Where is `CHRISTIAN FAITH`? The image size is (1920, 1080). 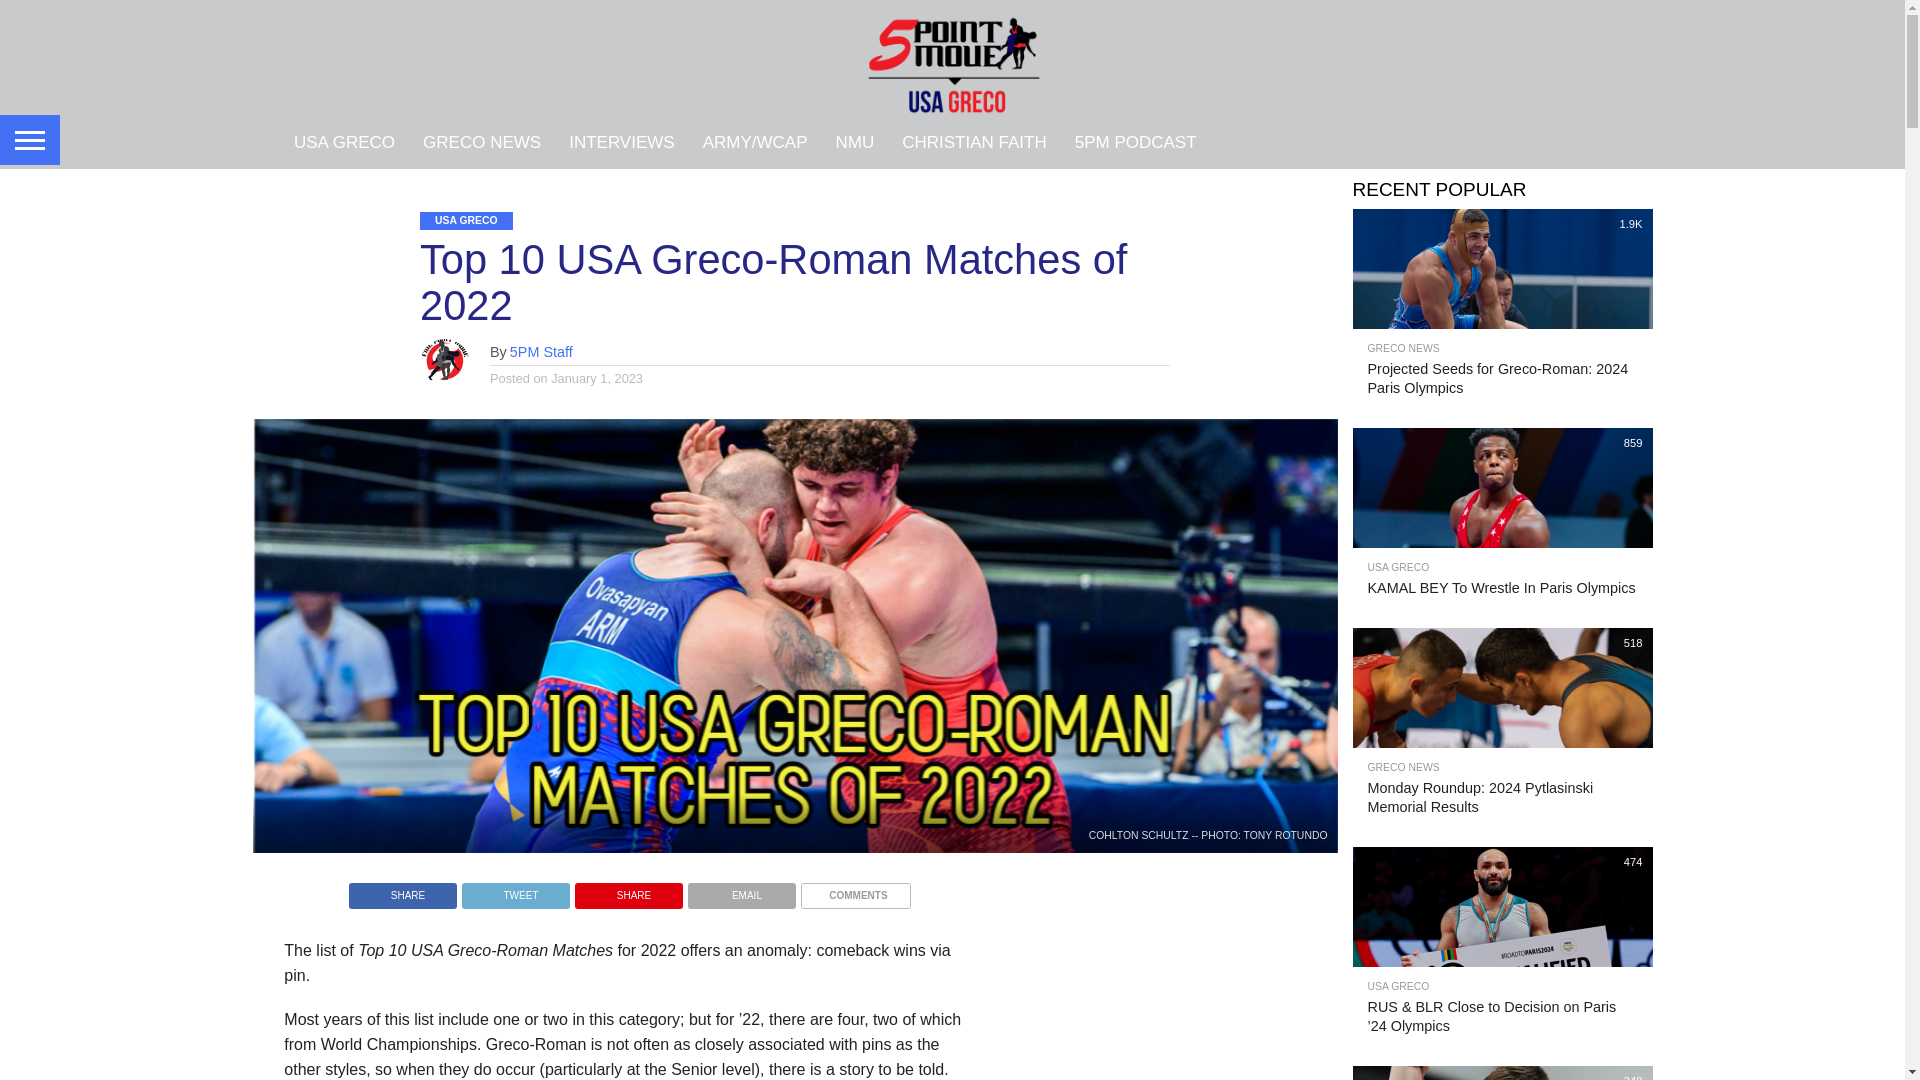
CHRISTIAN FAITH is located at coordinates (974, 141).